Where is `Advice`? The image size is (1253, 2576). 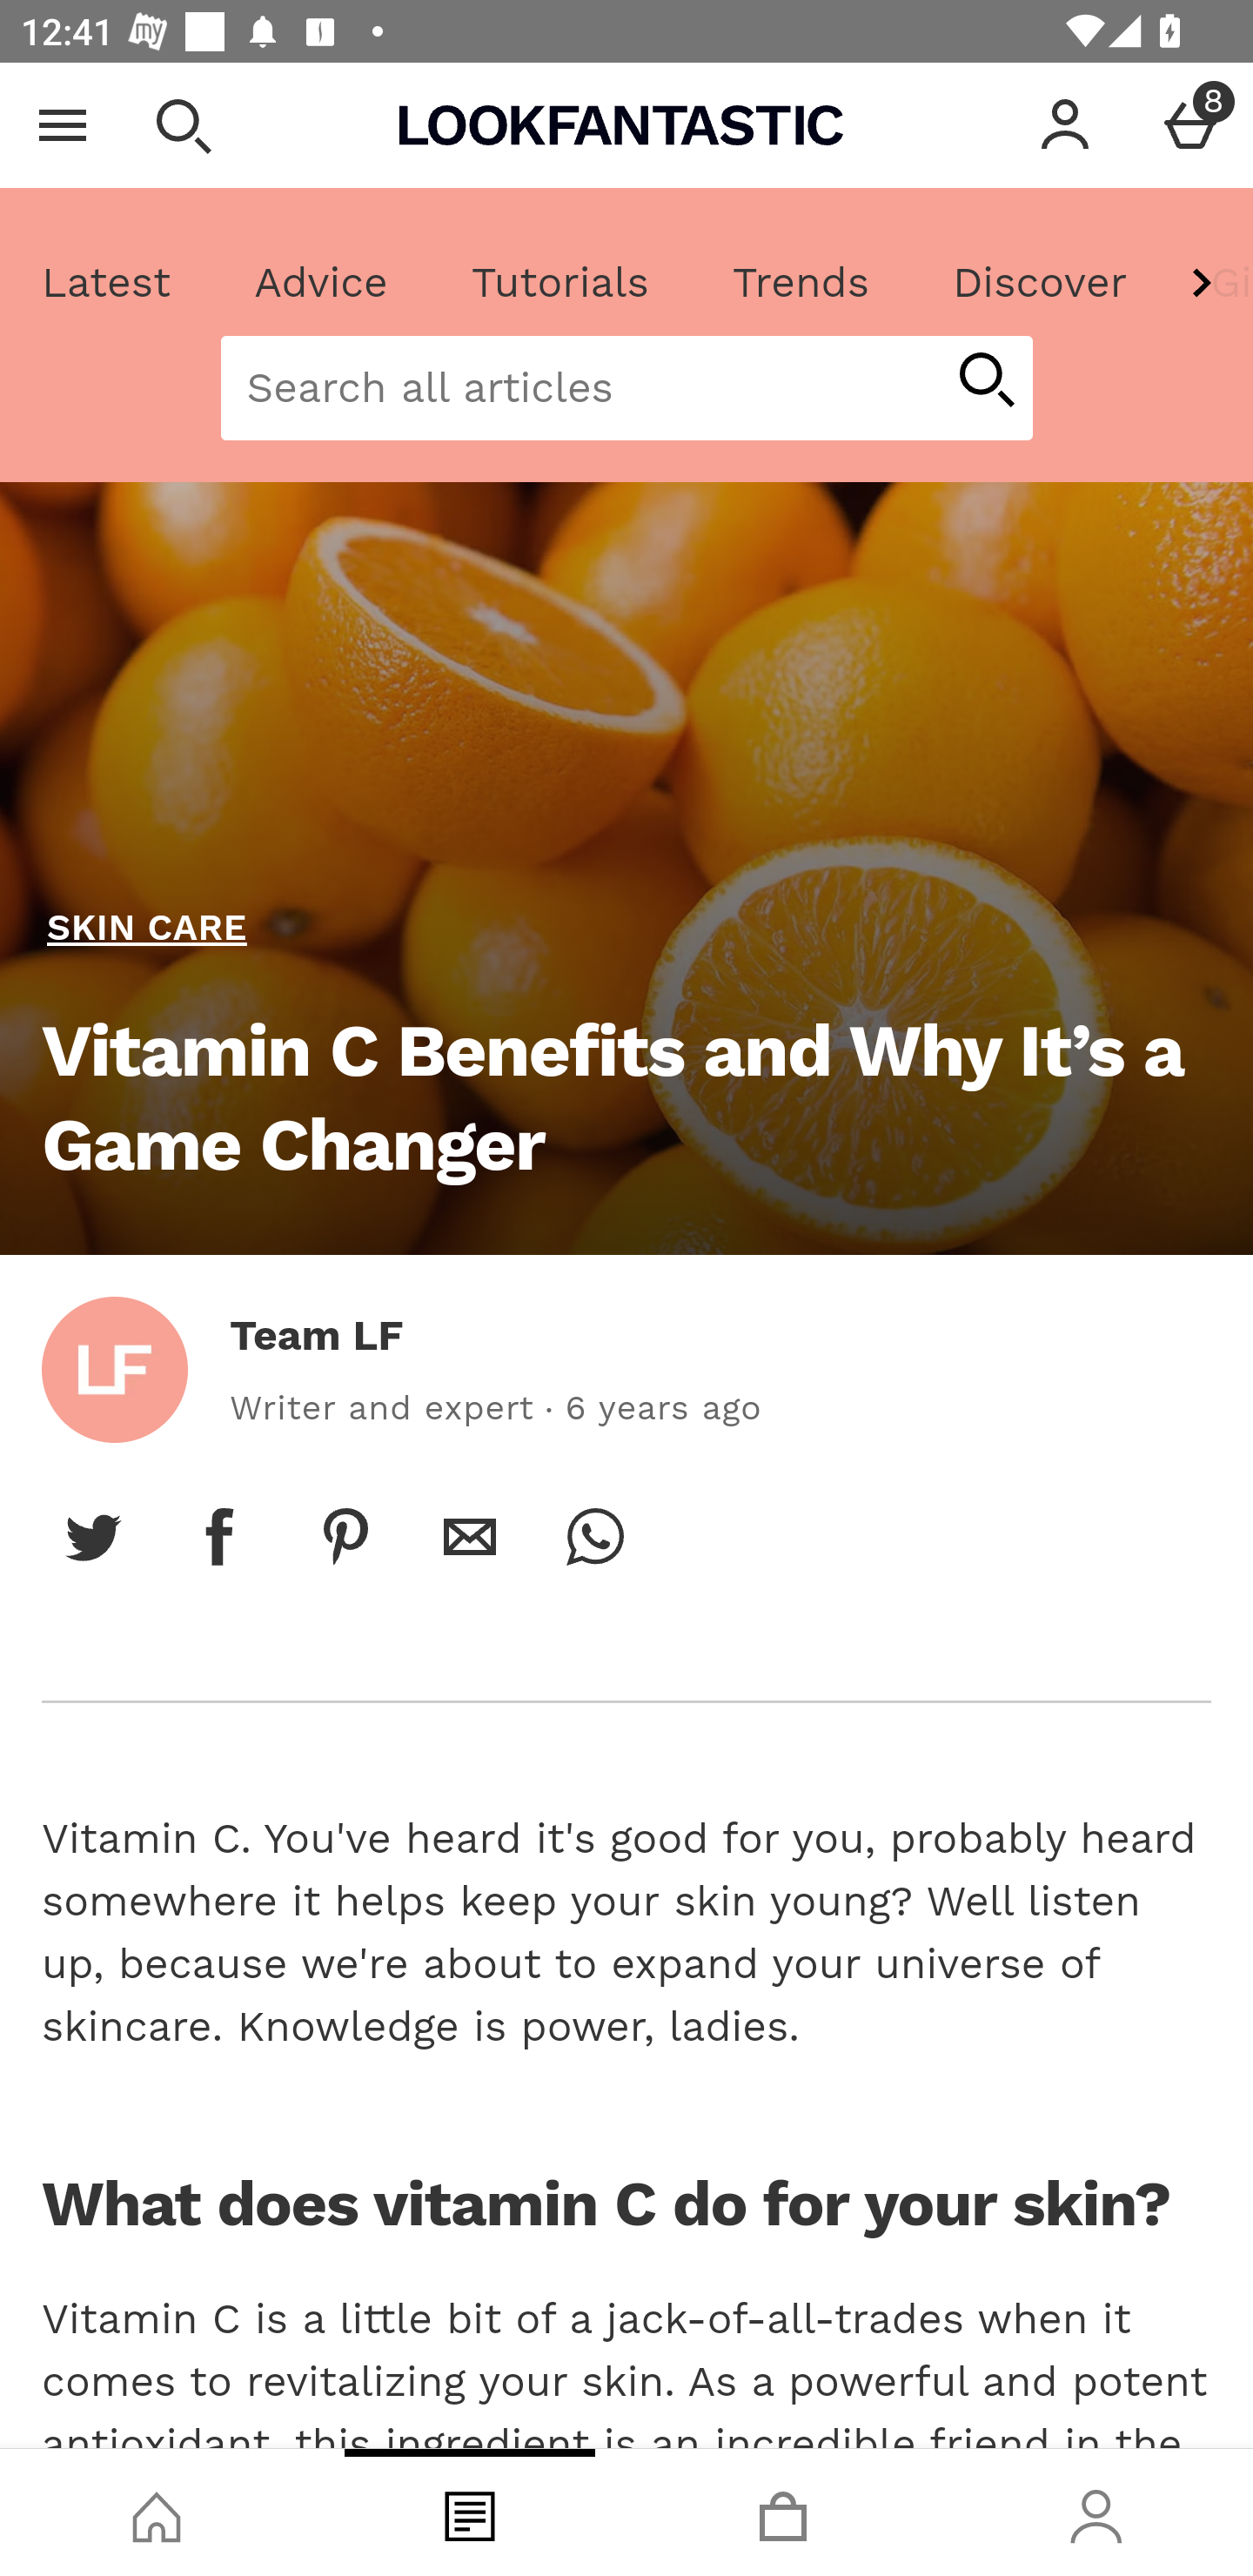 Advice is located at coordinates (321, 283).